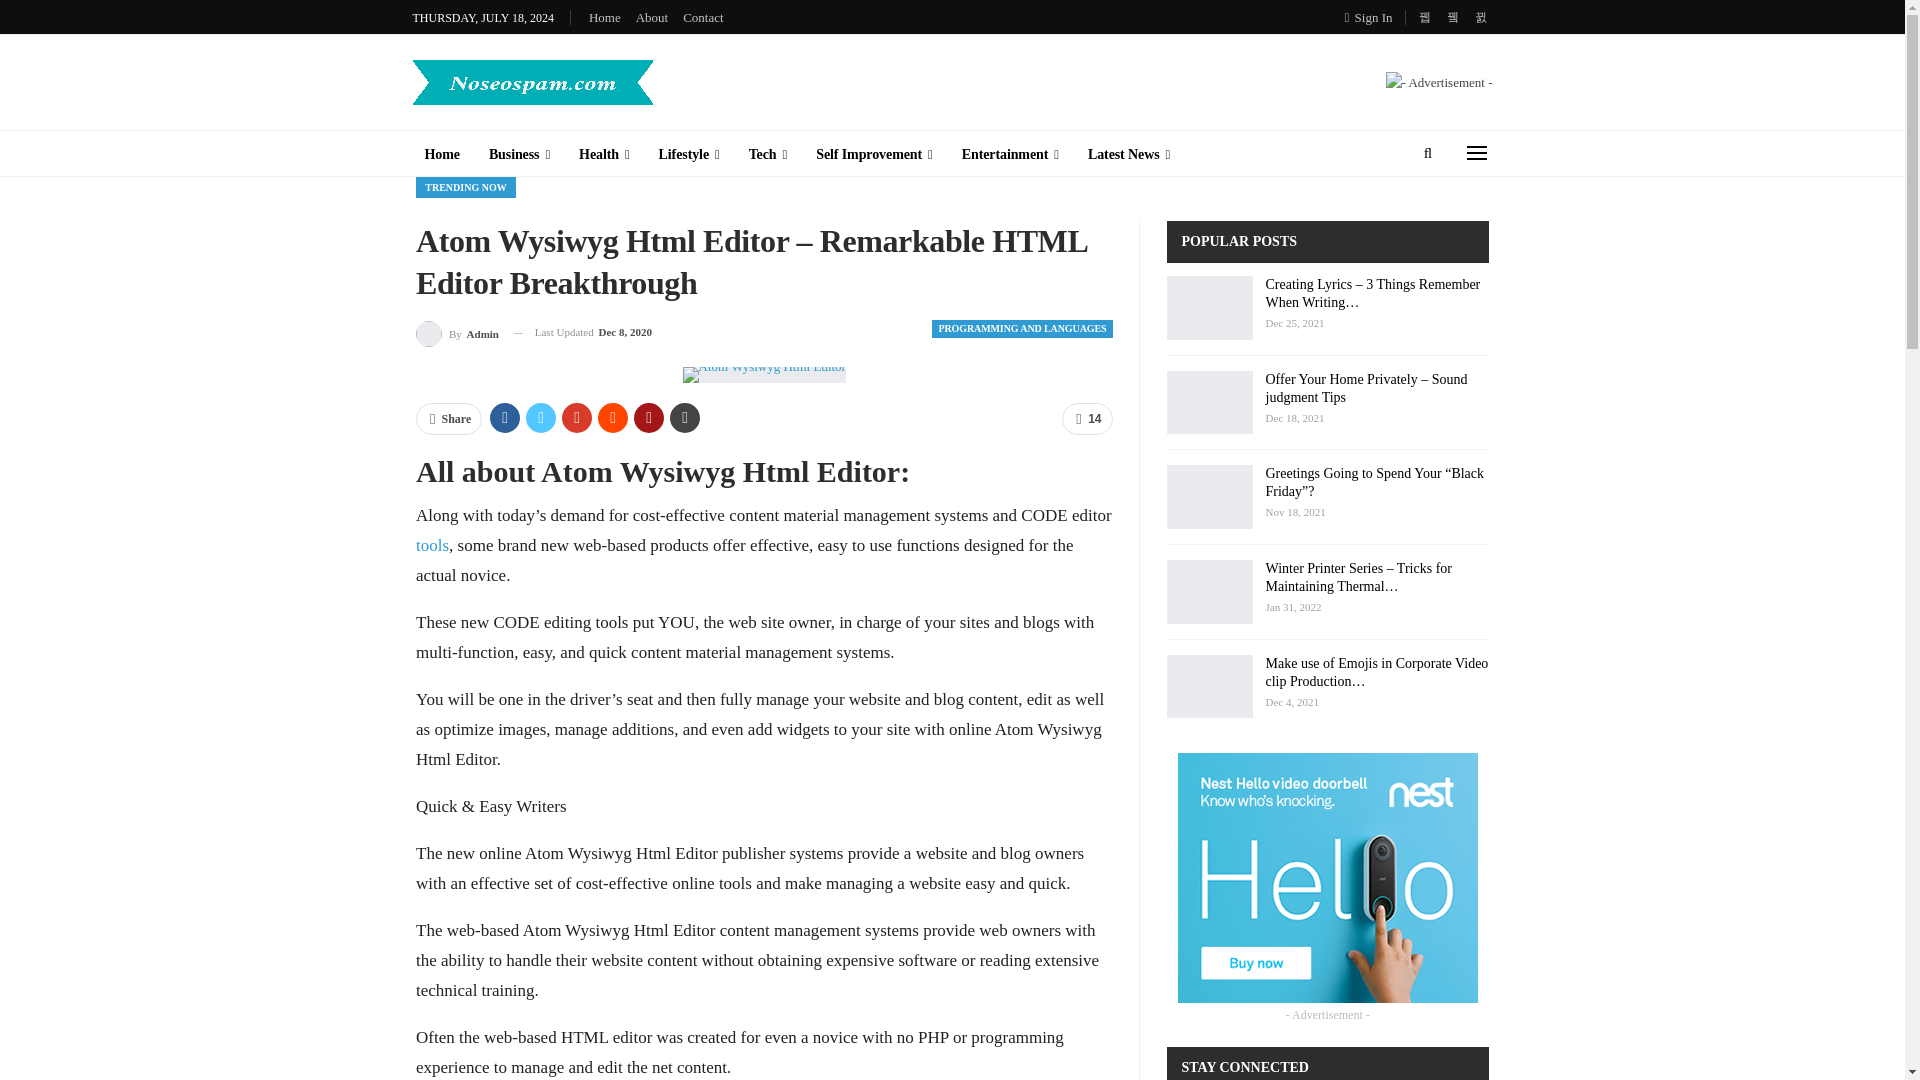 This screenshot has width=1920, height=1080. What do you see at coordinates (652, 16) in the screenshot?
I see `About` at bounding box center [652, 16].